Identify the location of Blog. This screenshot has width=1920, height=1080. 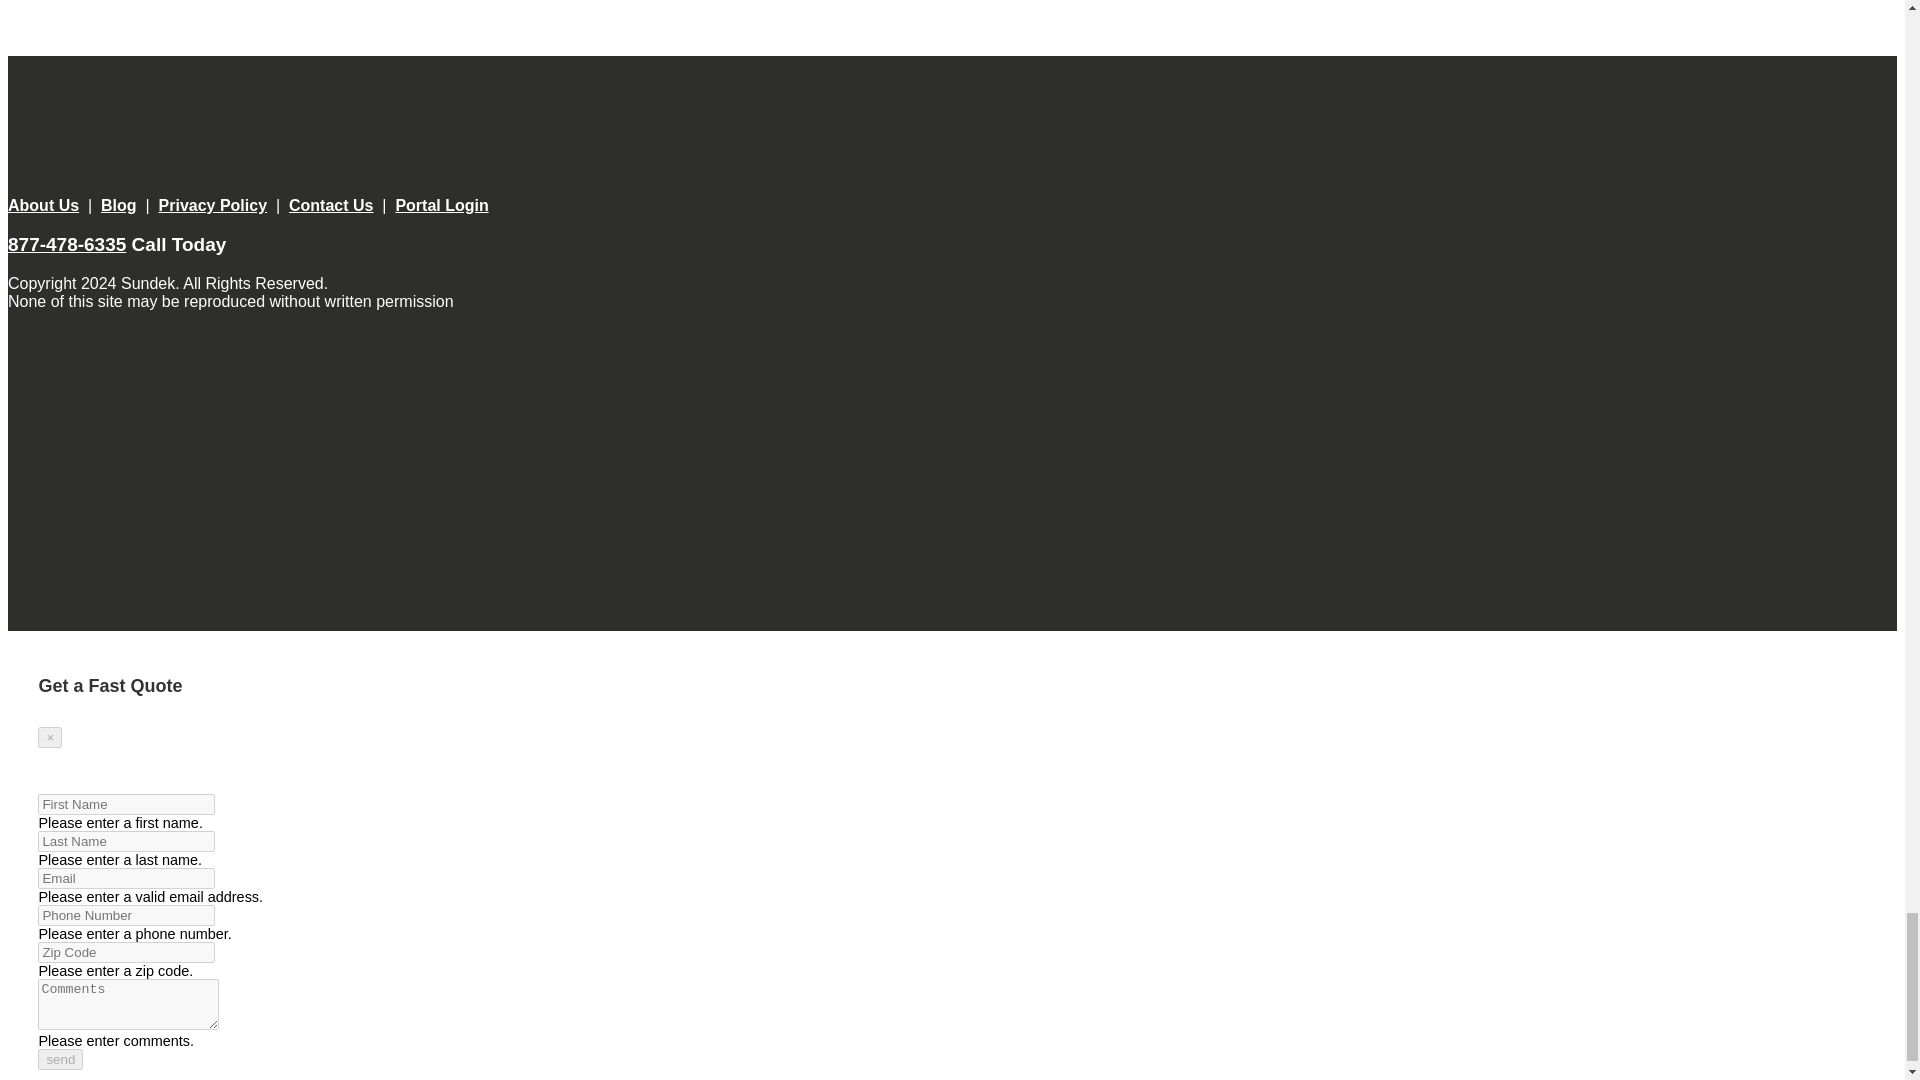
(118, 204).